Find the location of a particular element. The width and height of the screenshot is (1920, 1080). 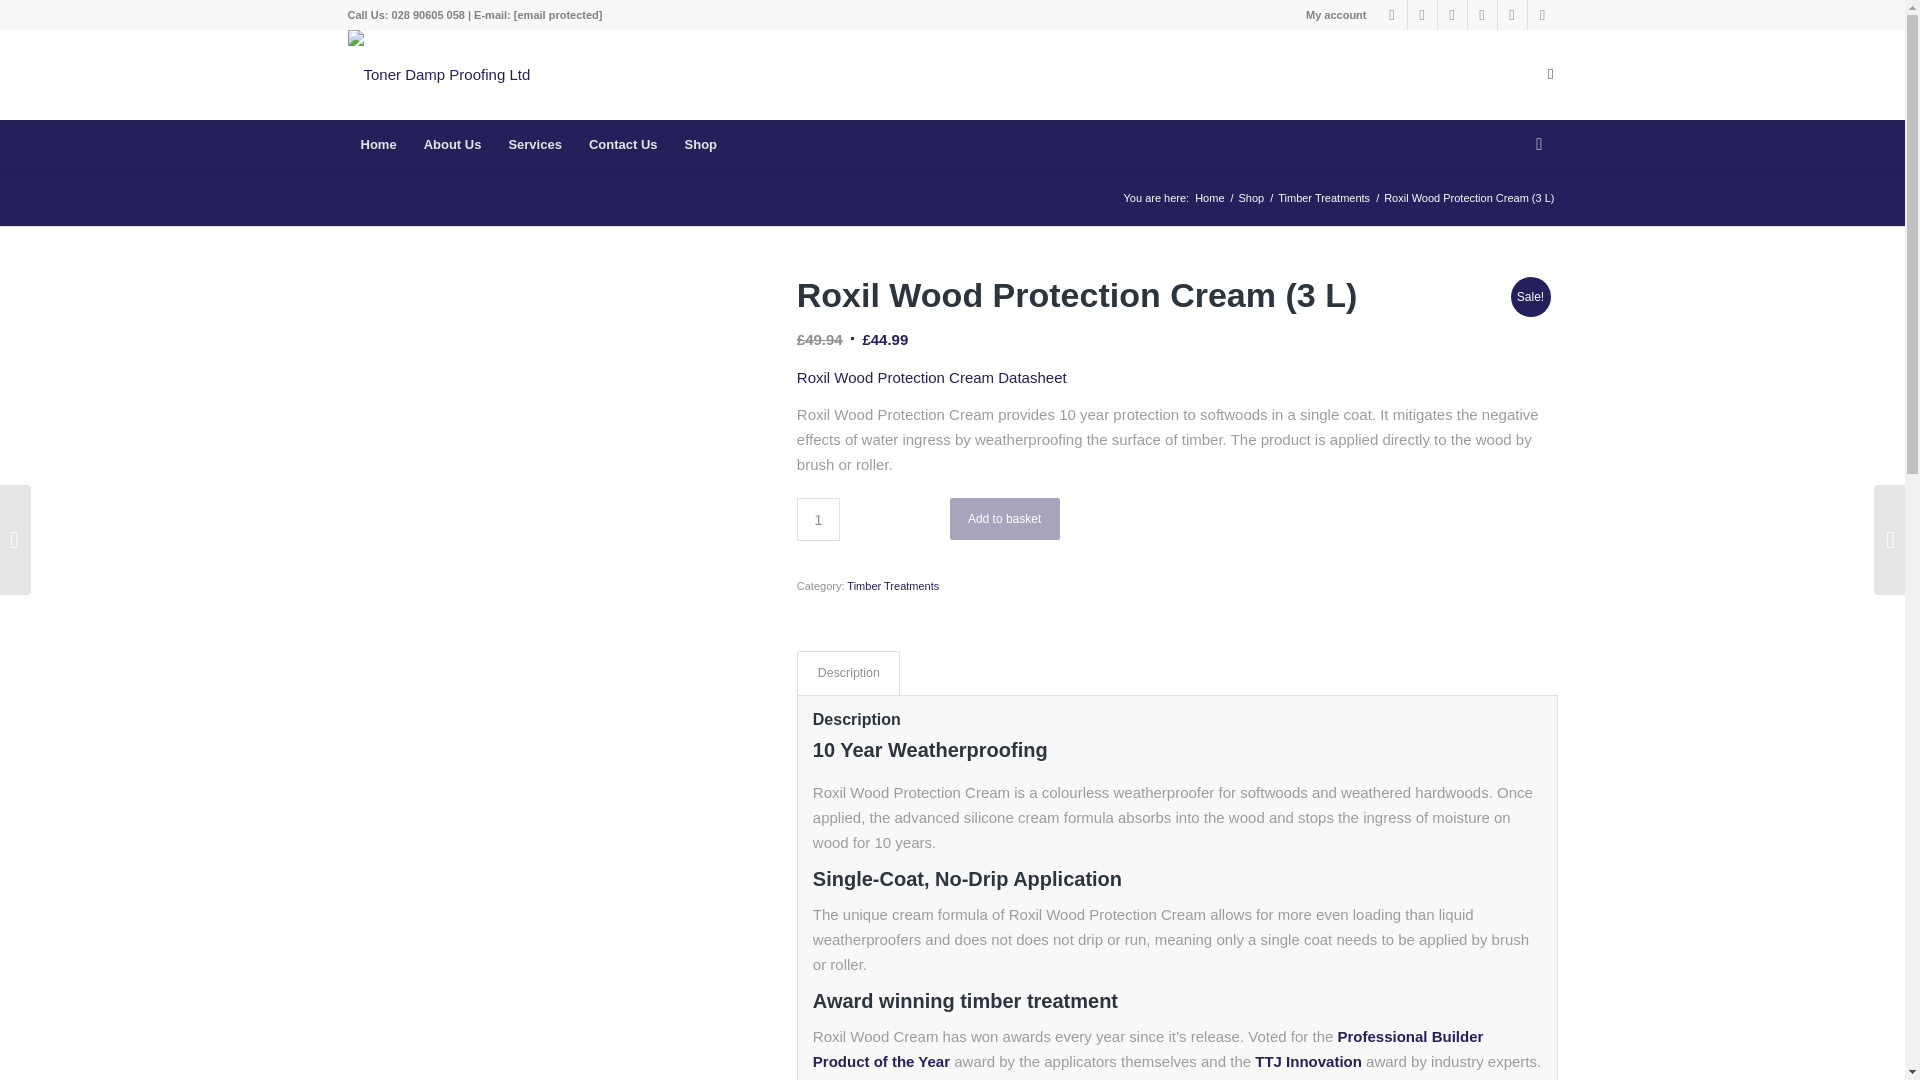

My account is located at coordinates (1336, 15).